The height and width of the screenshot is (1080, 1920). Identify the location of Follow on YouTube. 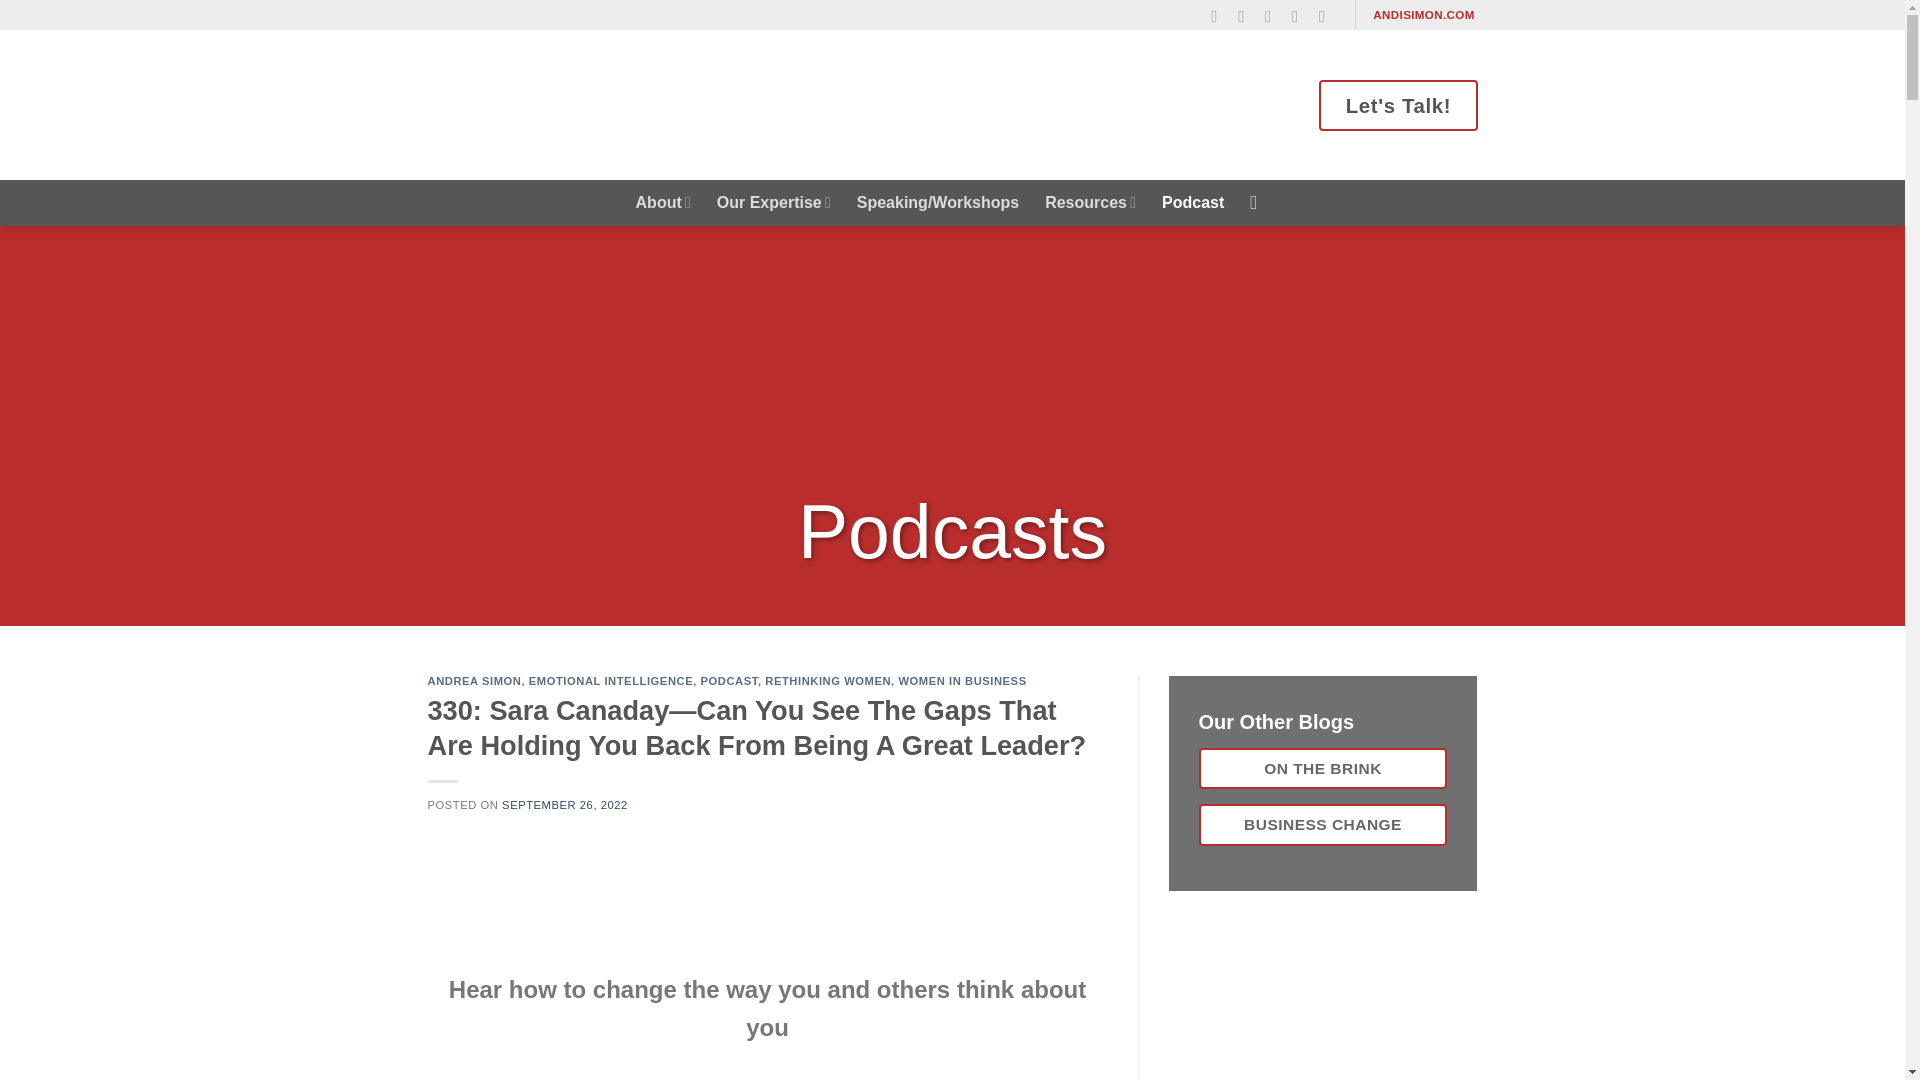
(1328, 16).